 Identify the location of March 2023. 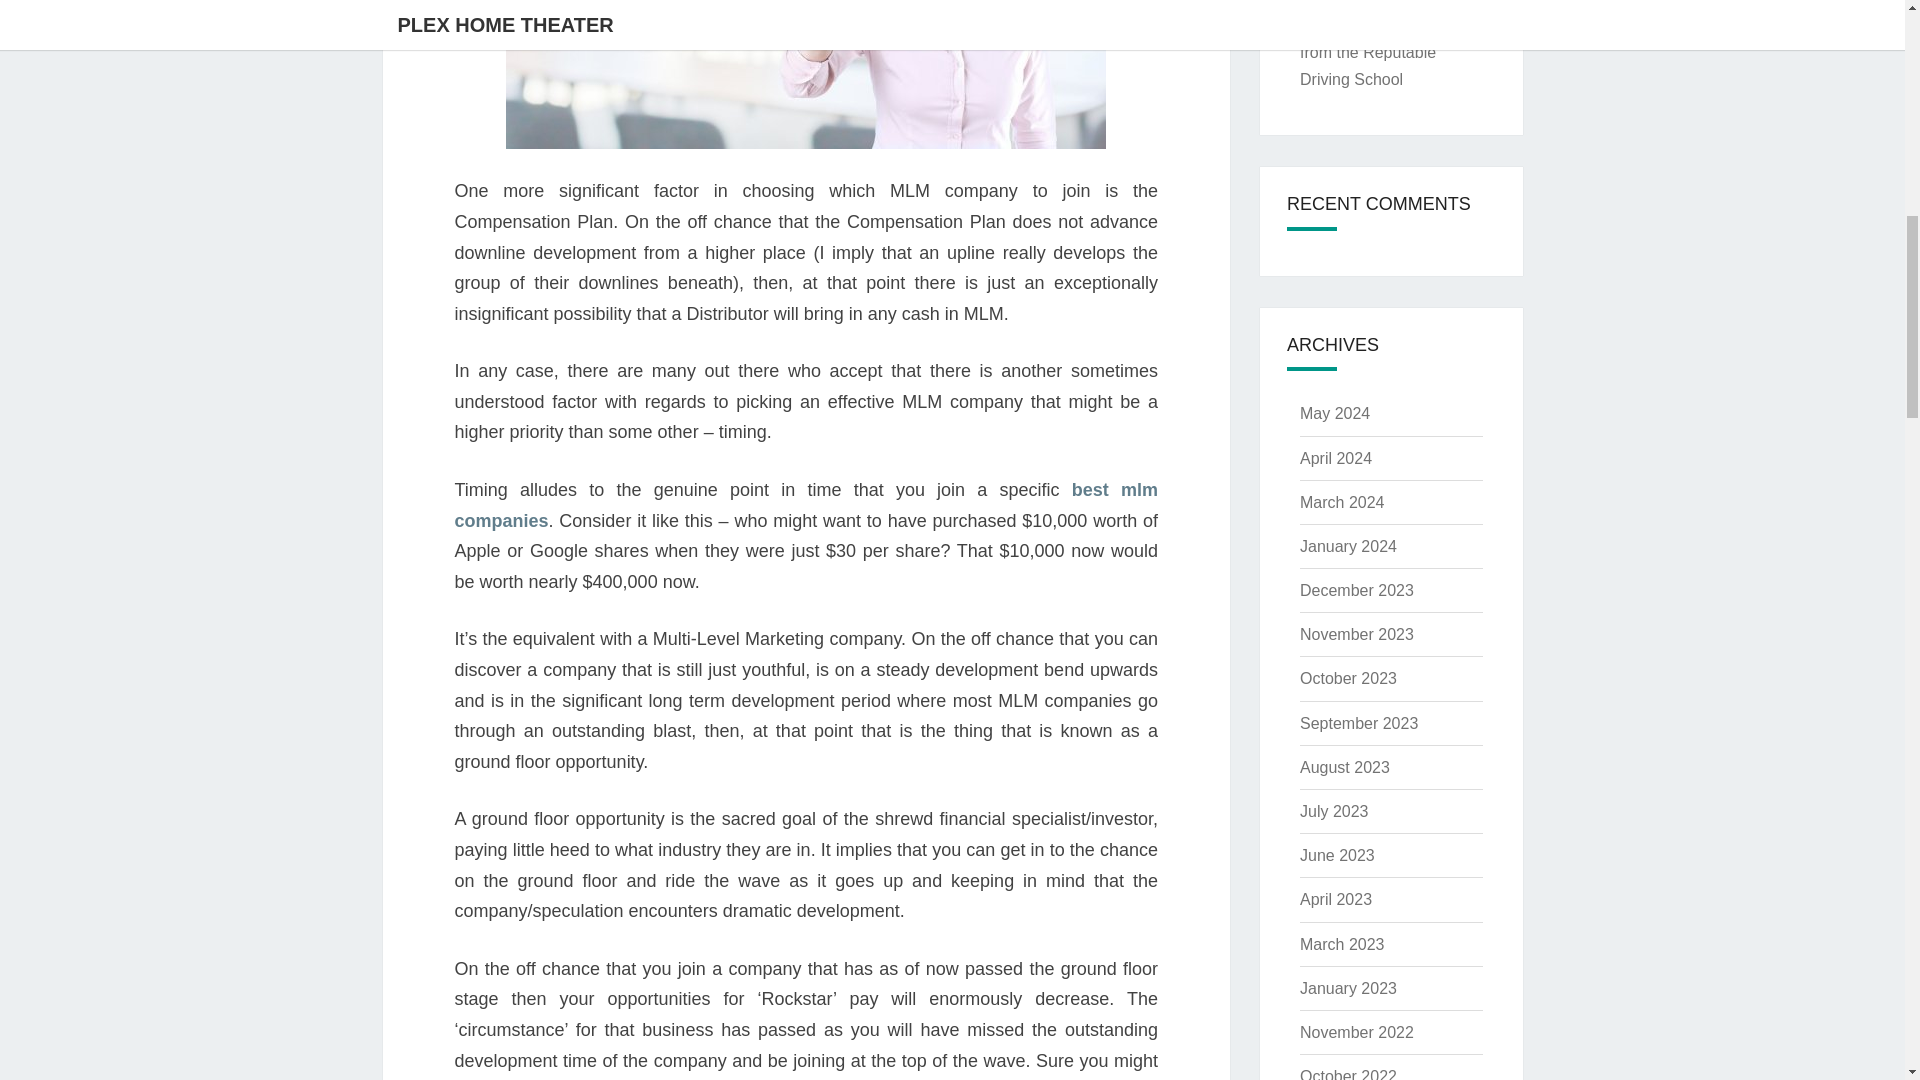
(1342, 944).